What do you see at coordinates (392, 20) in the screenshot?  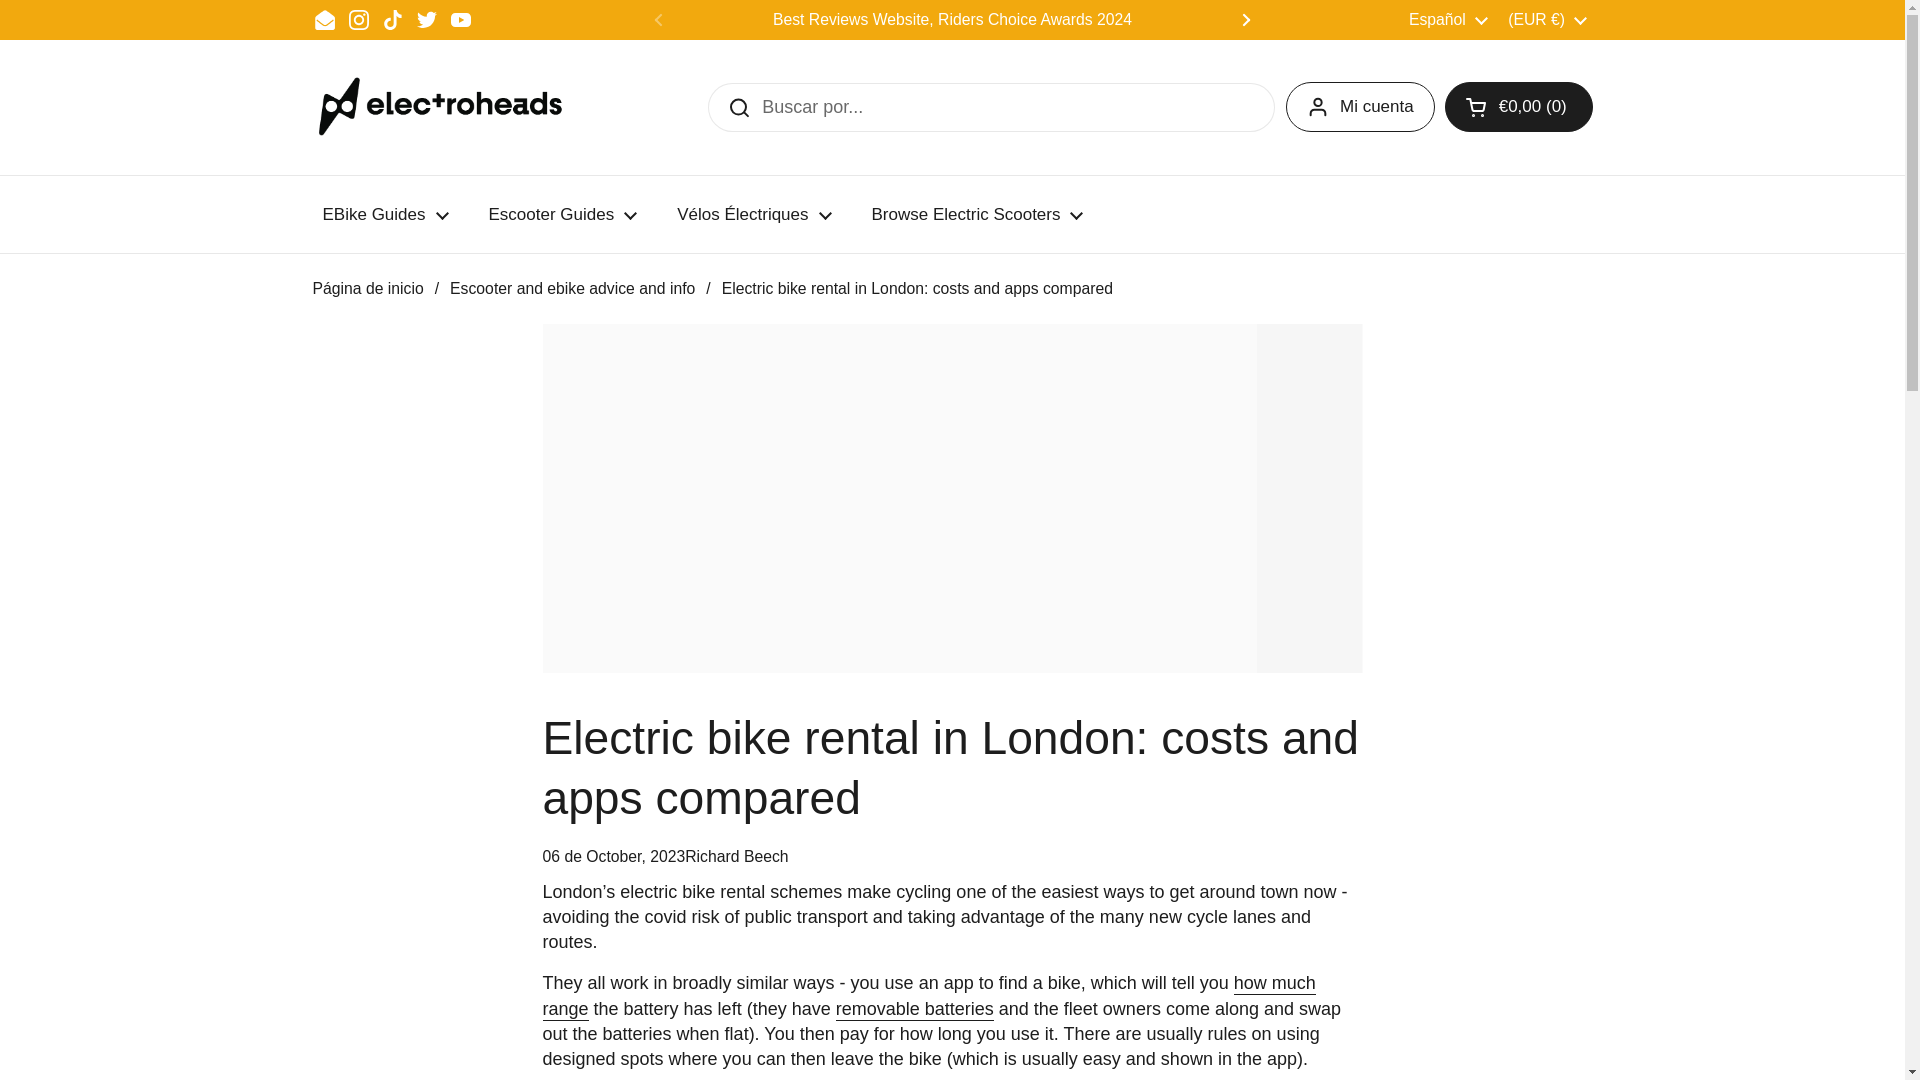 I see `TikTok` at bounding box center [392, 20].